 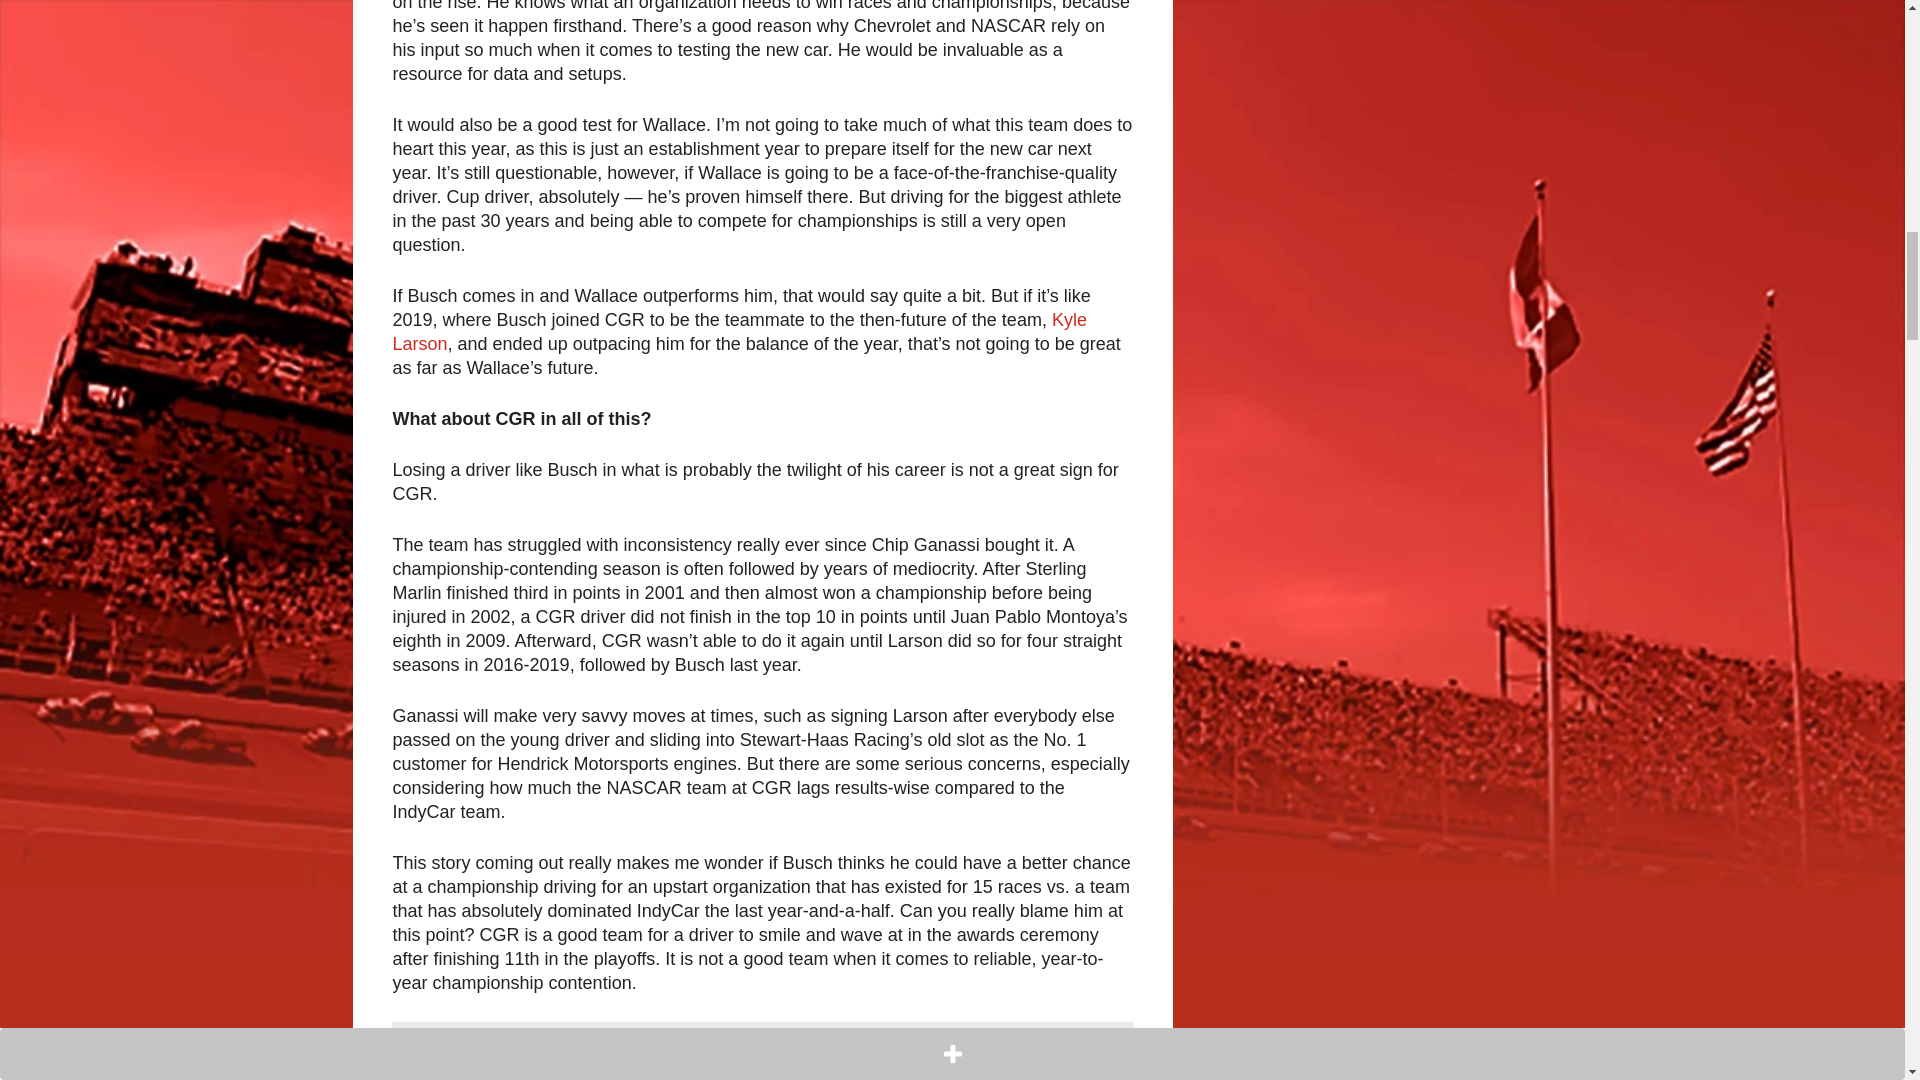 What do you see at coordinates (738, 332) in the screenshot?
I see `Kyle Larson` at bounding box center [738, 332].